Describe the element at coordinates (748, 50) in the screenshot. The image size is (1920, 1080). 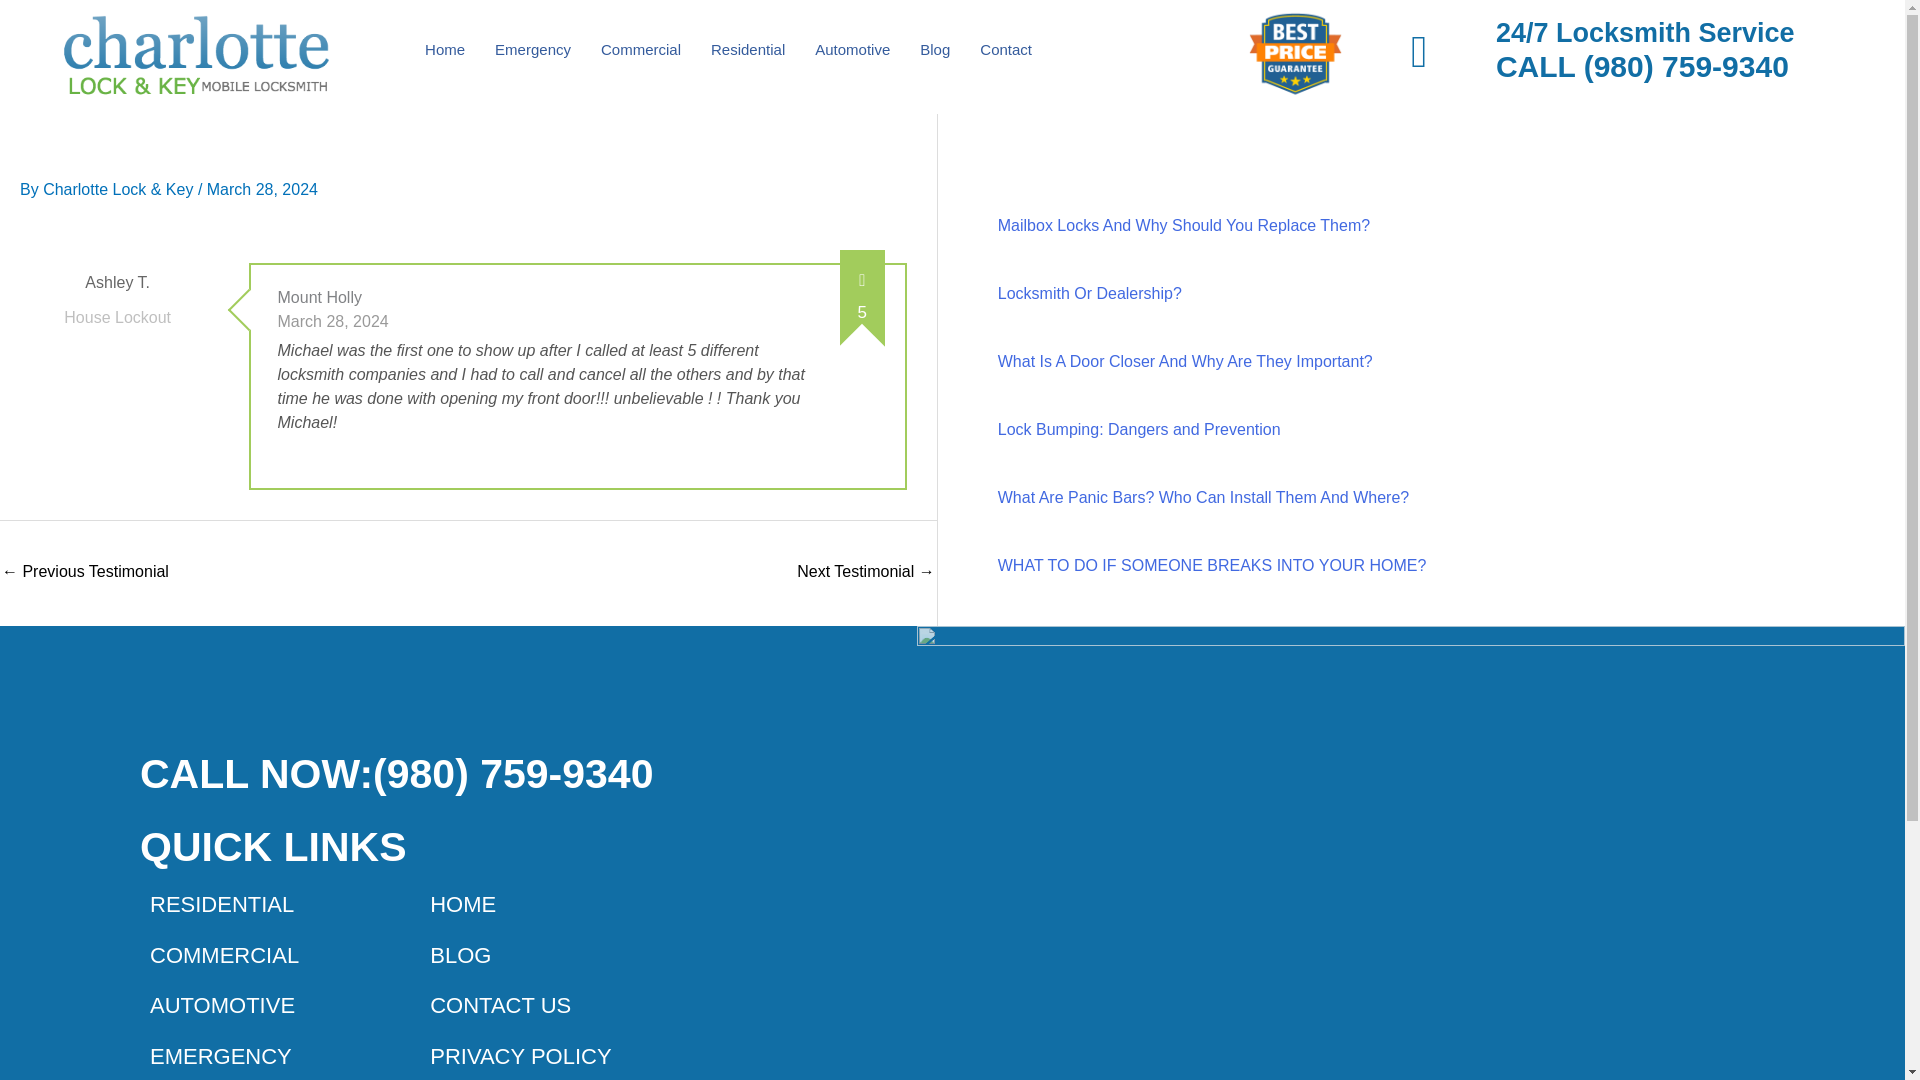
I see `Residential` at that location.